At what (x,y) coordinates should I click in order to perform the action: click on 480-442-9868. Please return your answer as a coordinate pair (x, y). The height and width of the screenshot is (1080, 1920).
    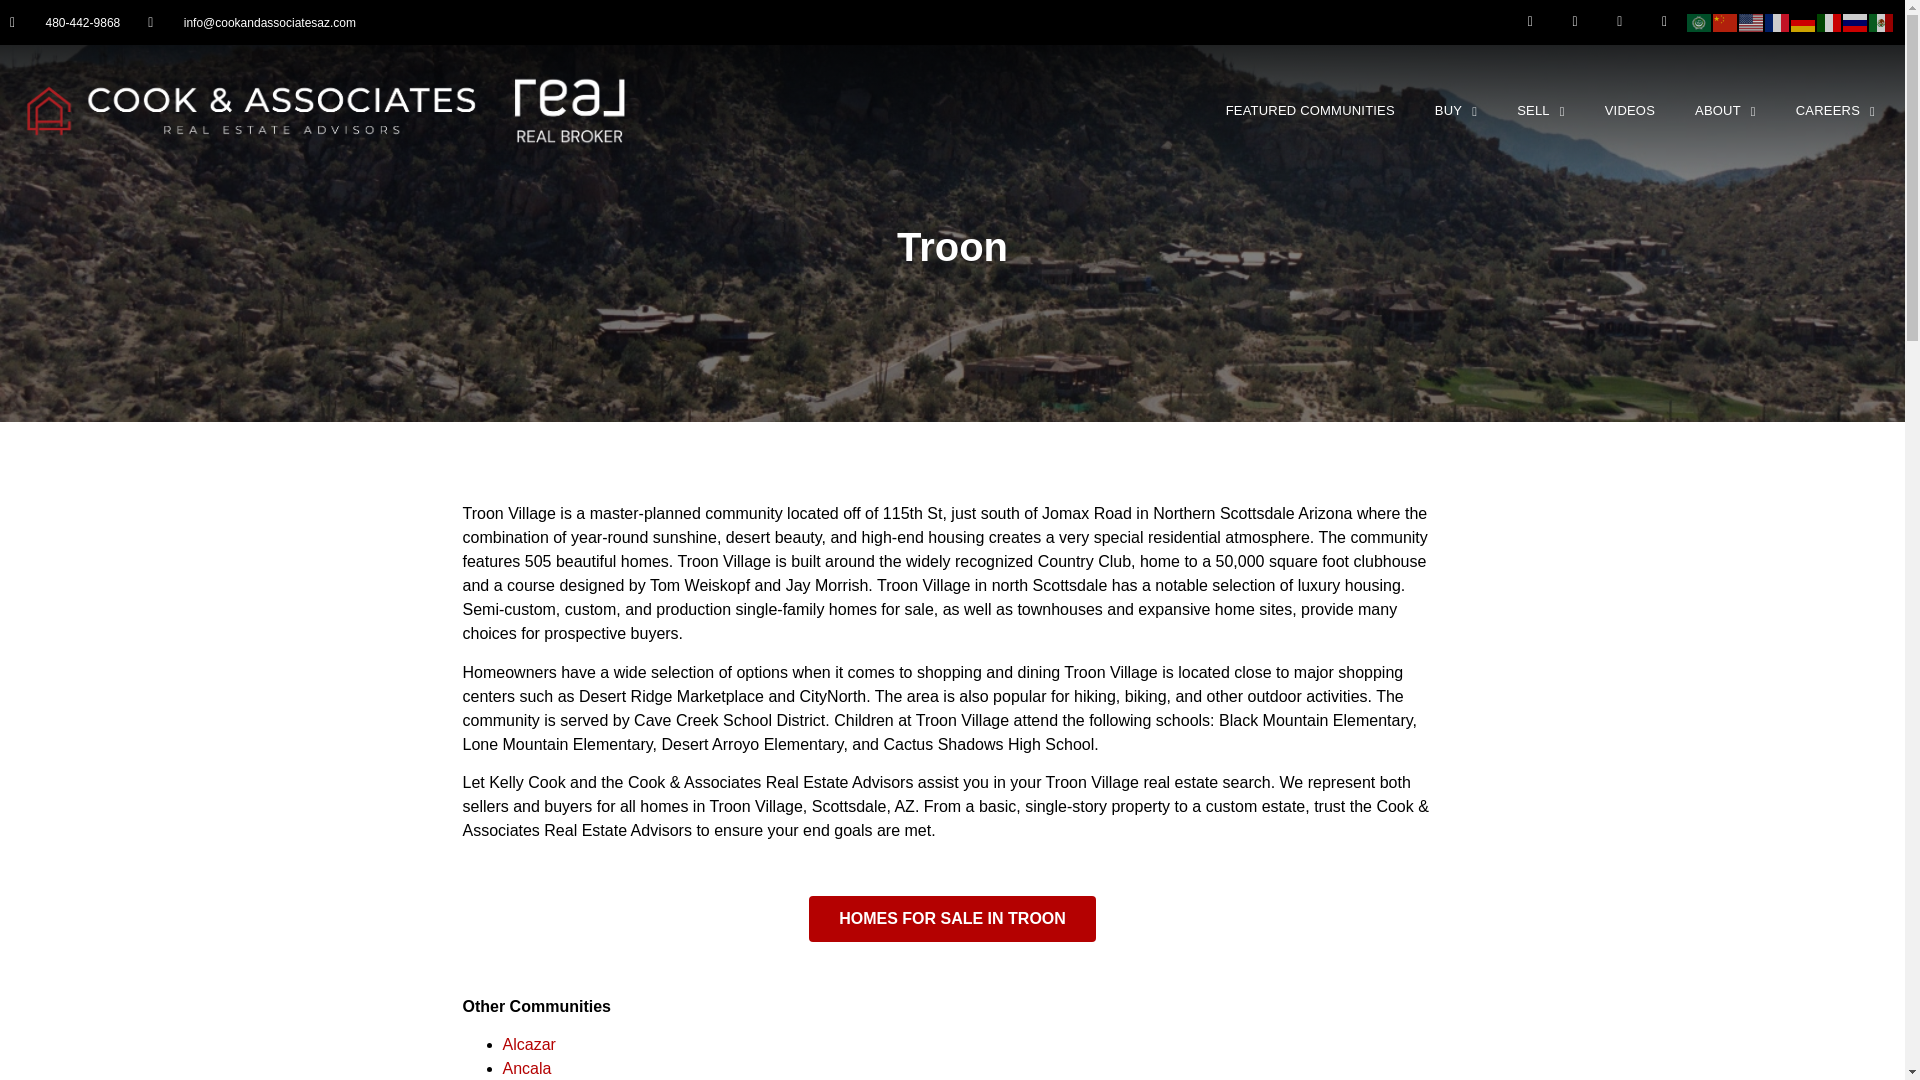
    Looking at the image, I should click on (64, 23).